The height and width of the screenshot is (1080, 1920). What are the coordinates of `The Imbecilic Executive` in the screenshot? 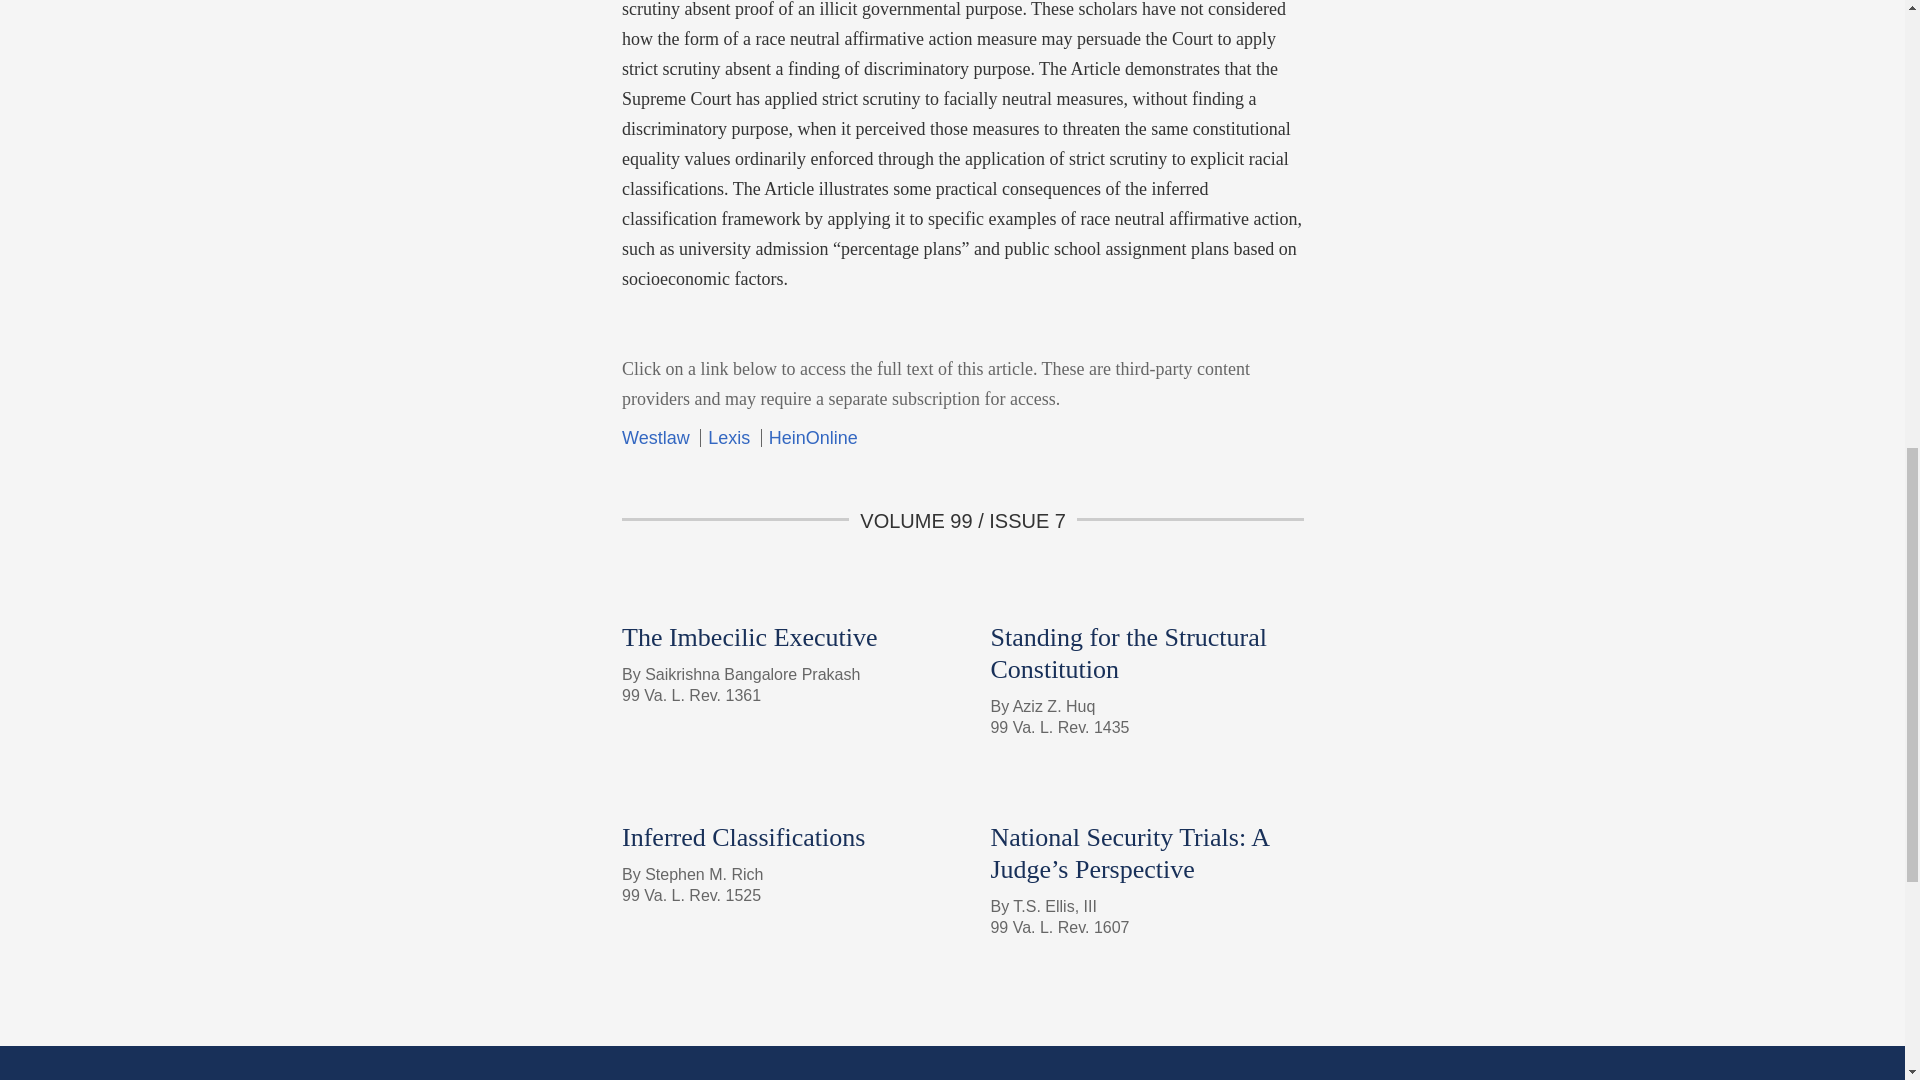 It's located at (750, 638).